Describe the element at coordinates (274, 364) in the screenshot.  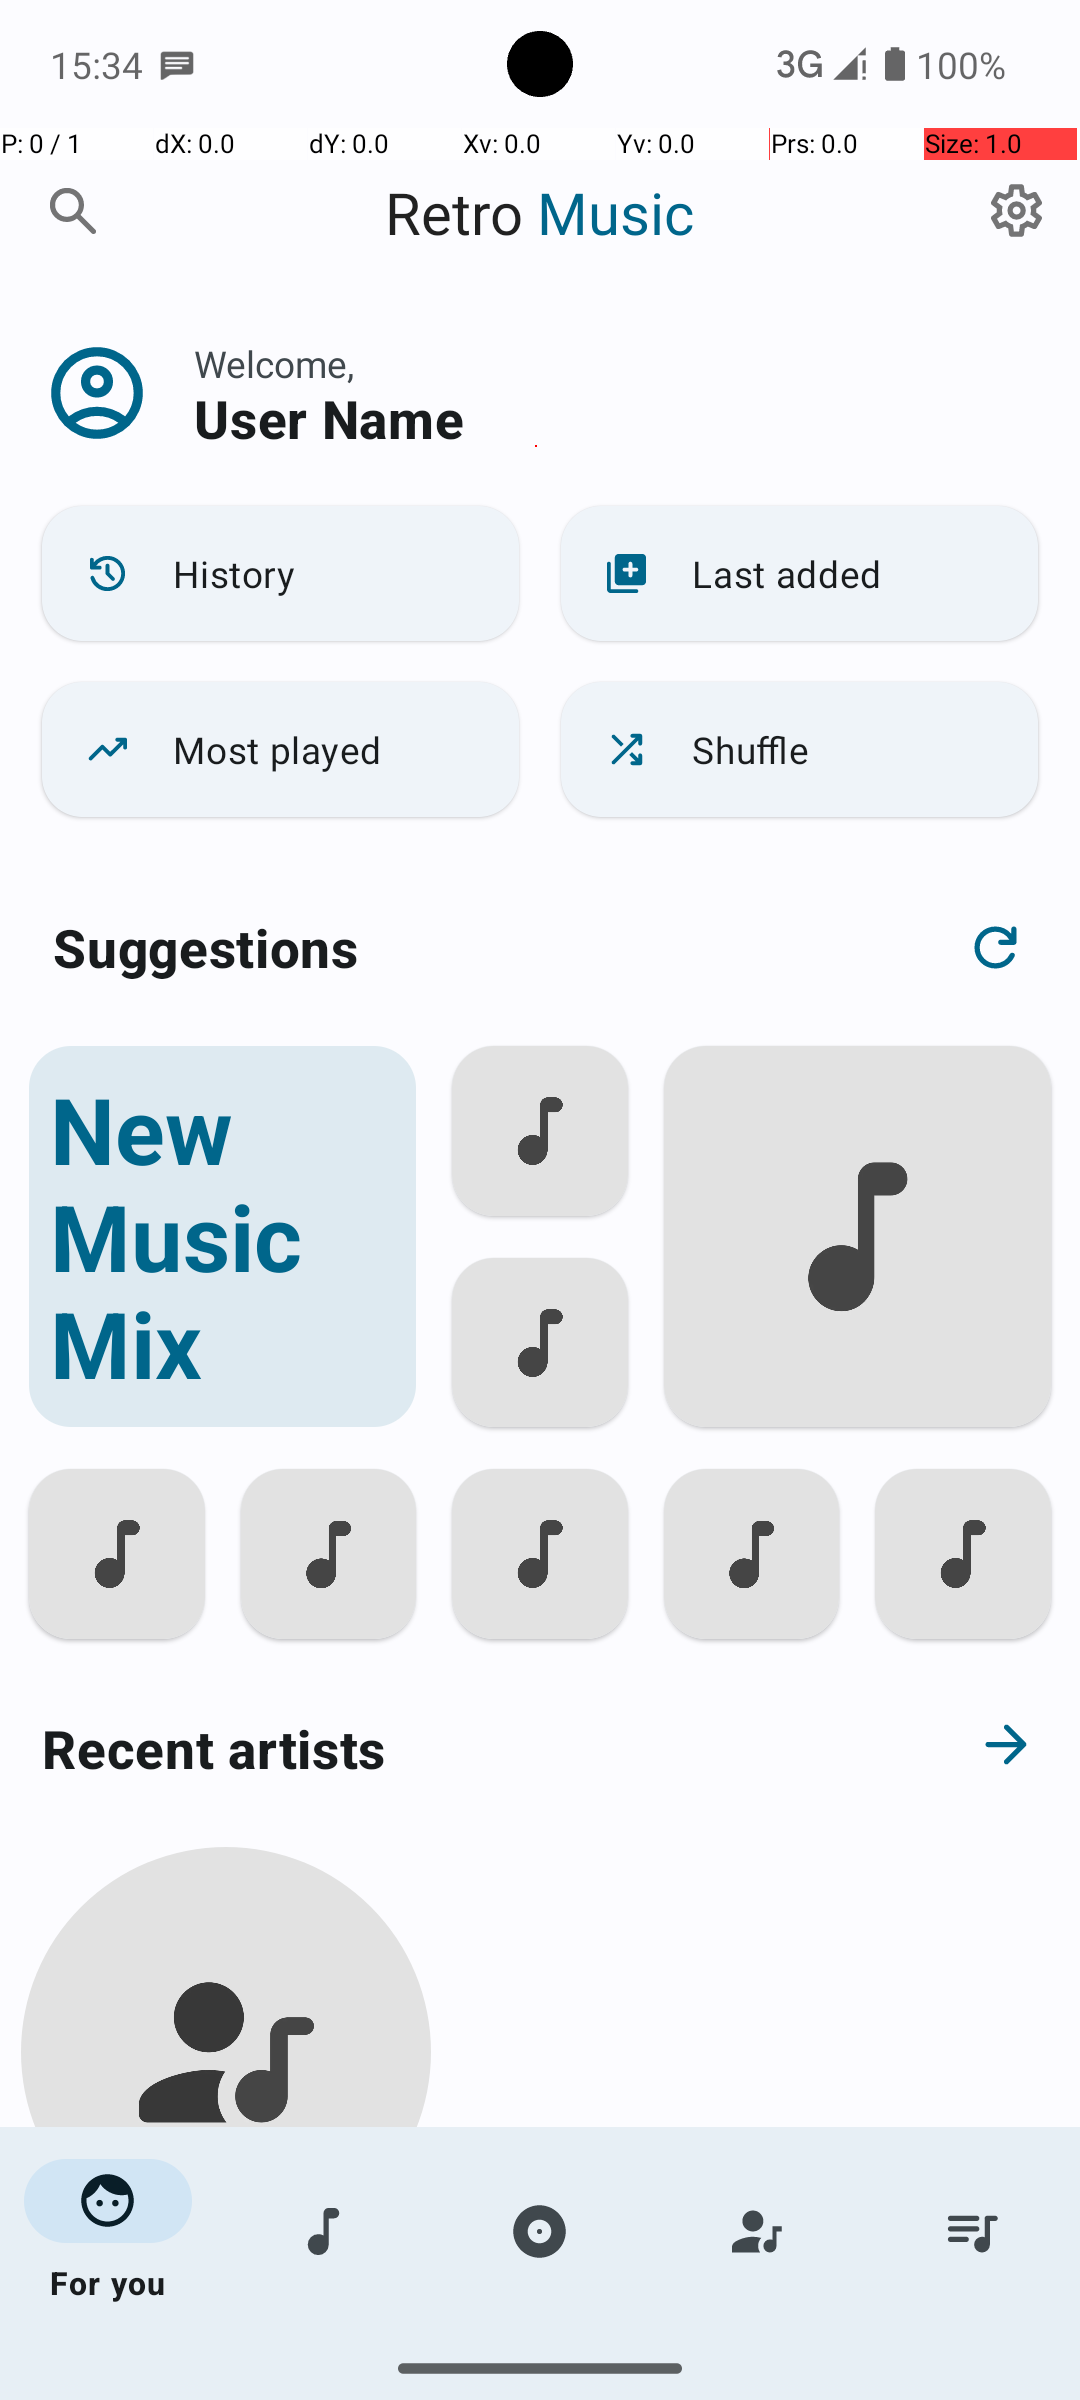
I see `Welcome,` at that location.